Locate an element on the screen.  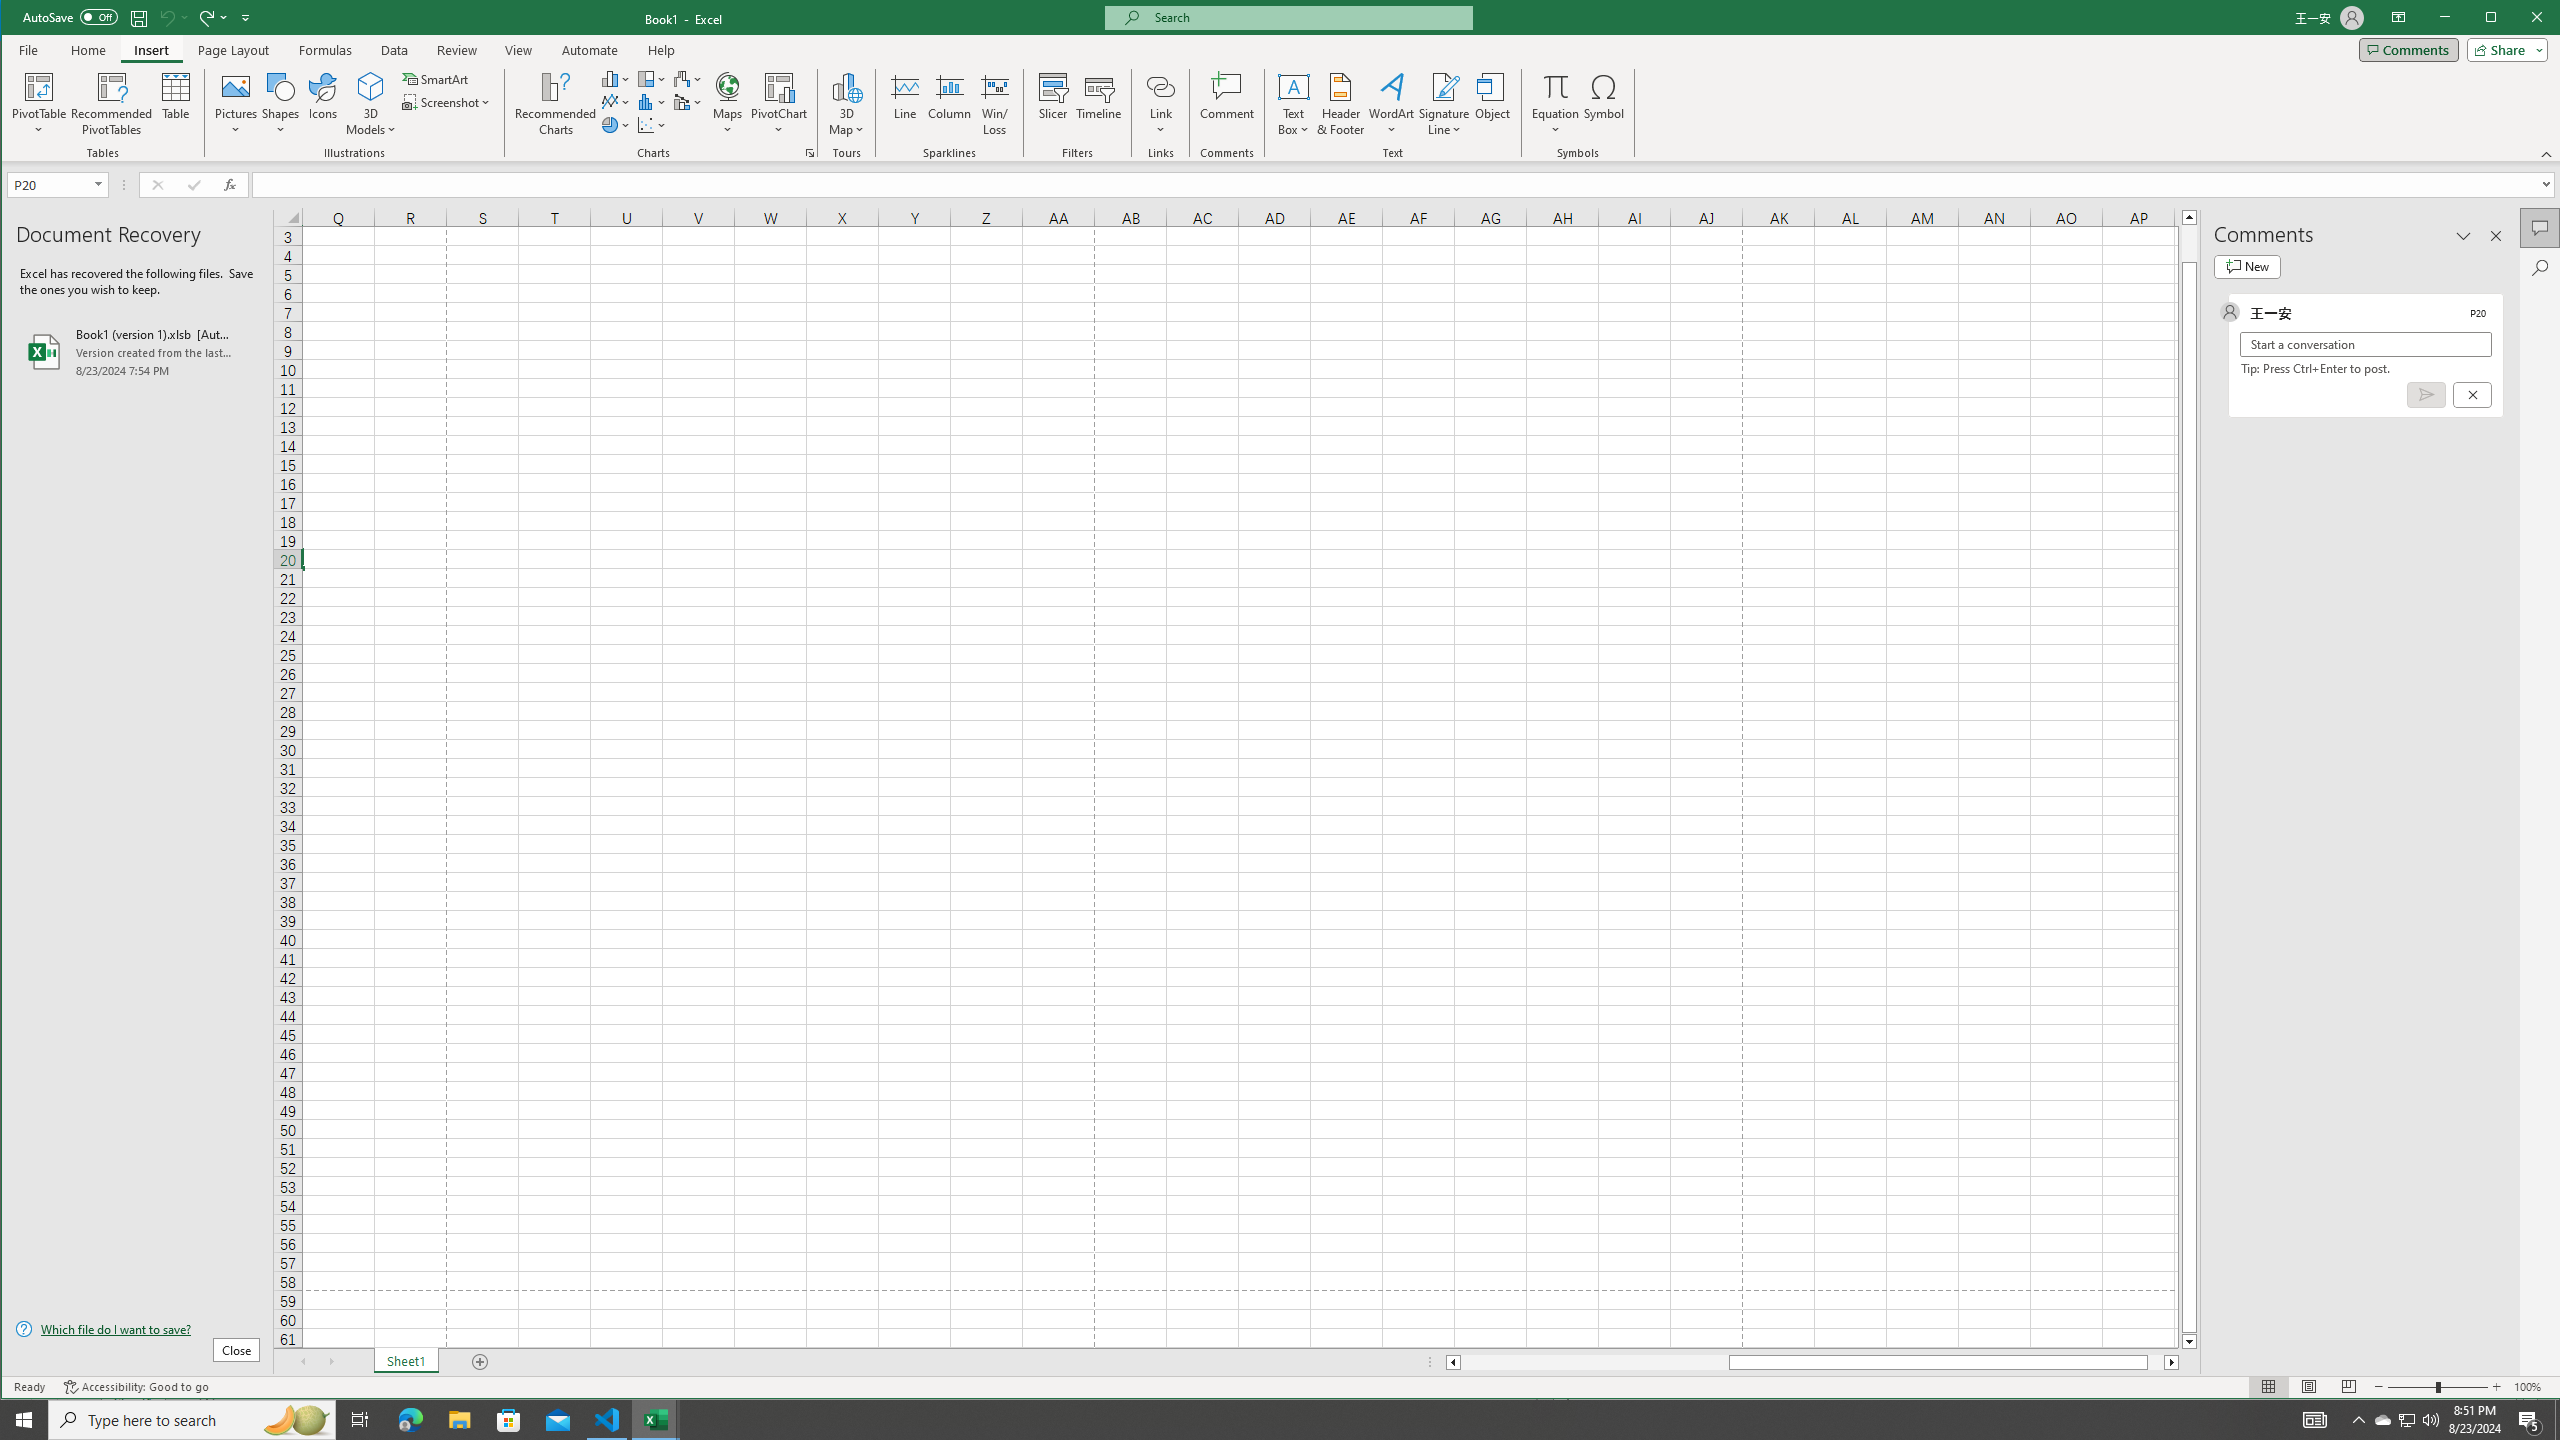
WordArt is located at coordinates (1392, 104).